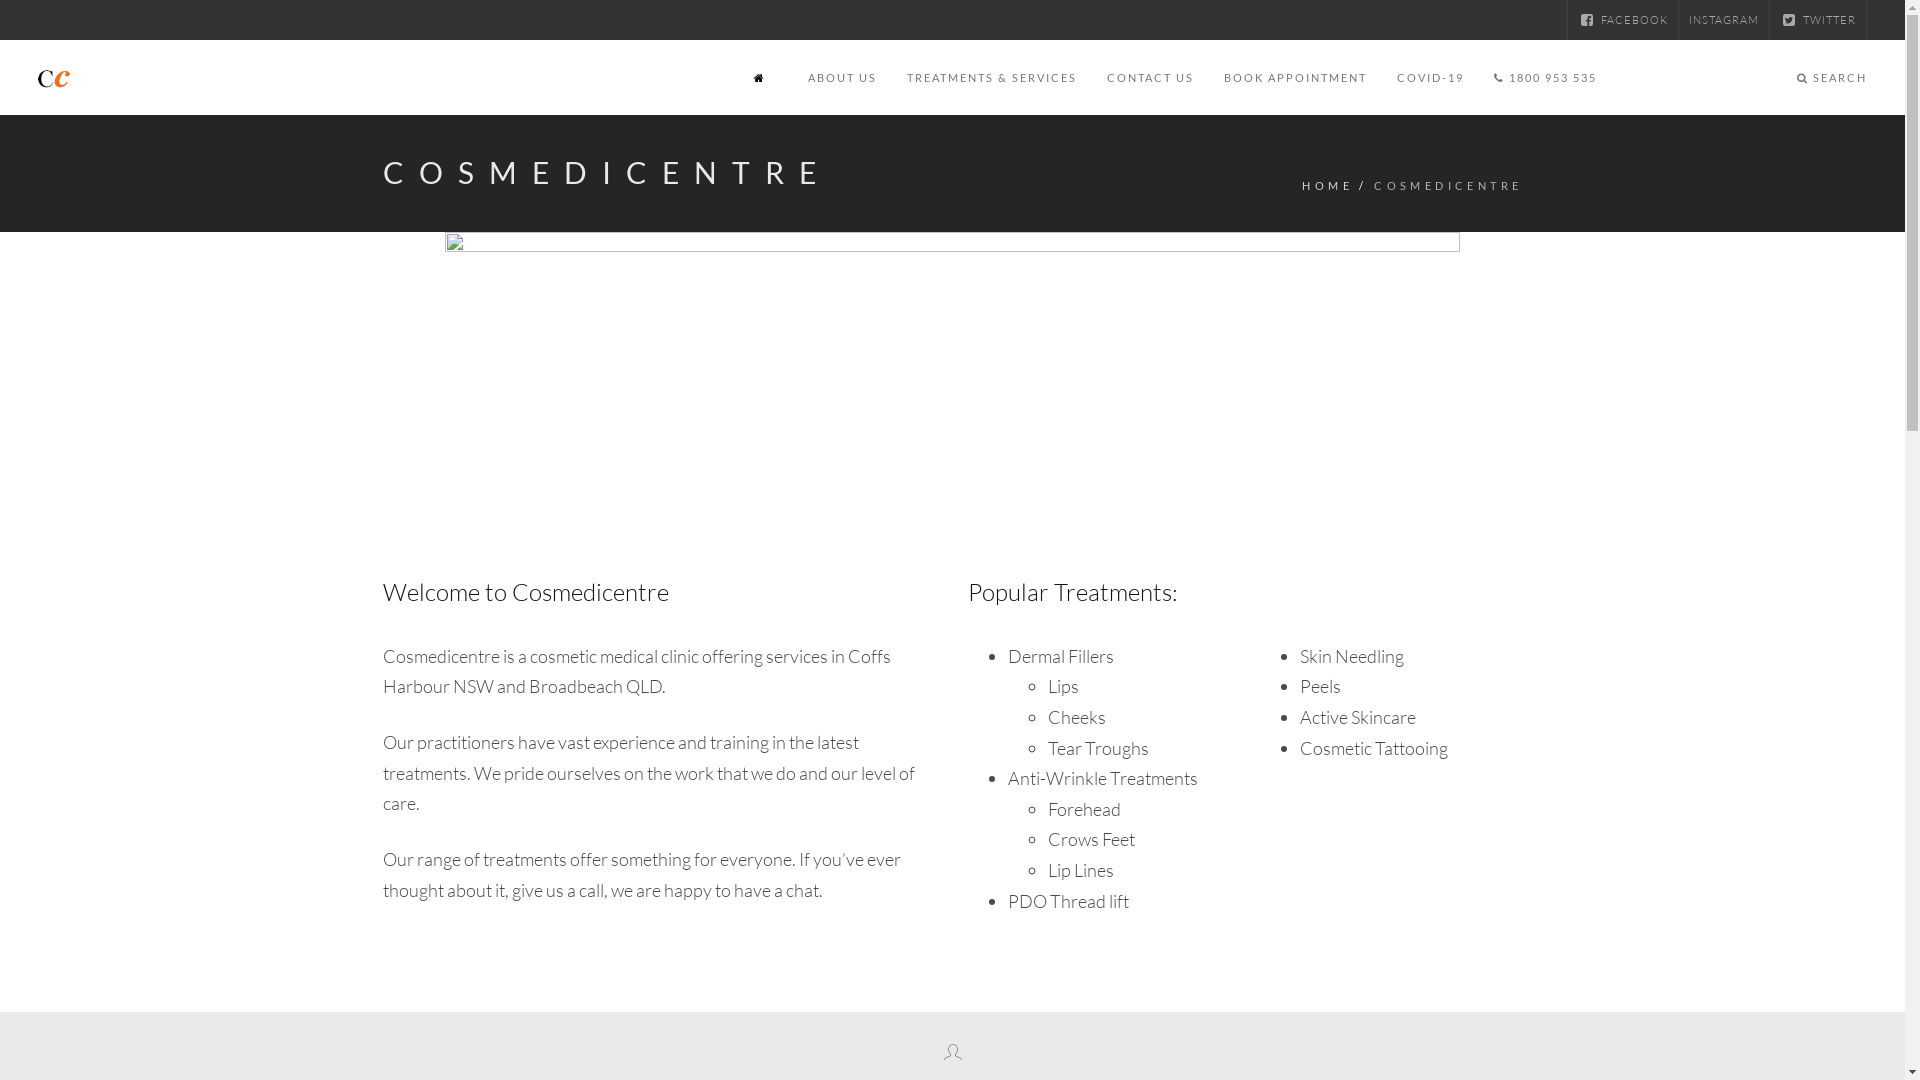 Image resolution: width=1920 pixels, height=1080 pixels. Describe the element at coordinates (1818, 20) in the screenshot. I see `TWITTER` at that location.